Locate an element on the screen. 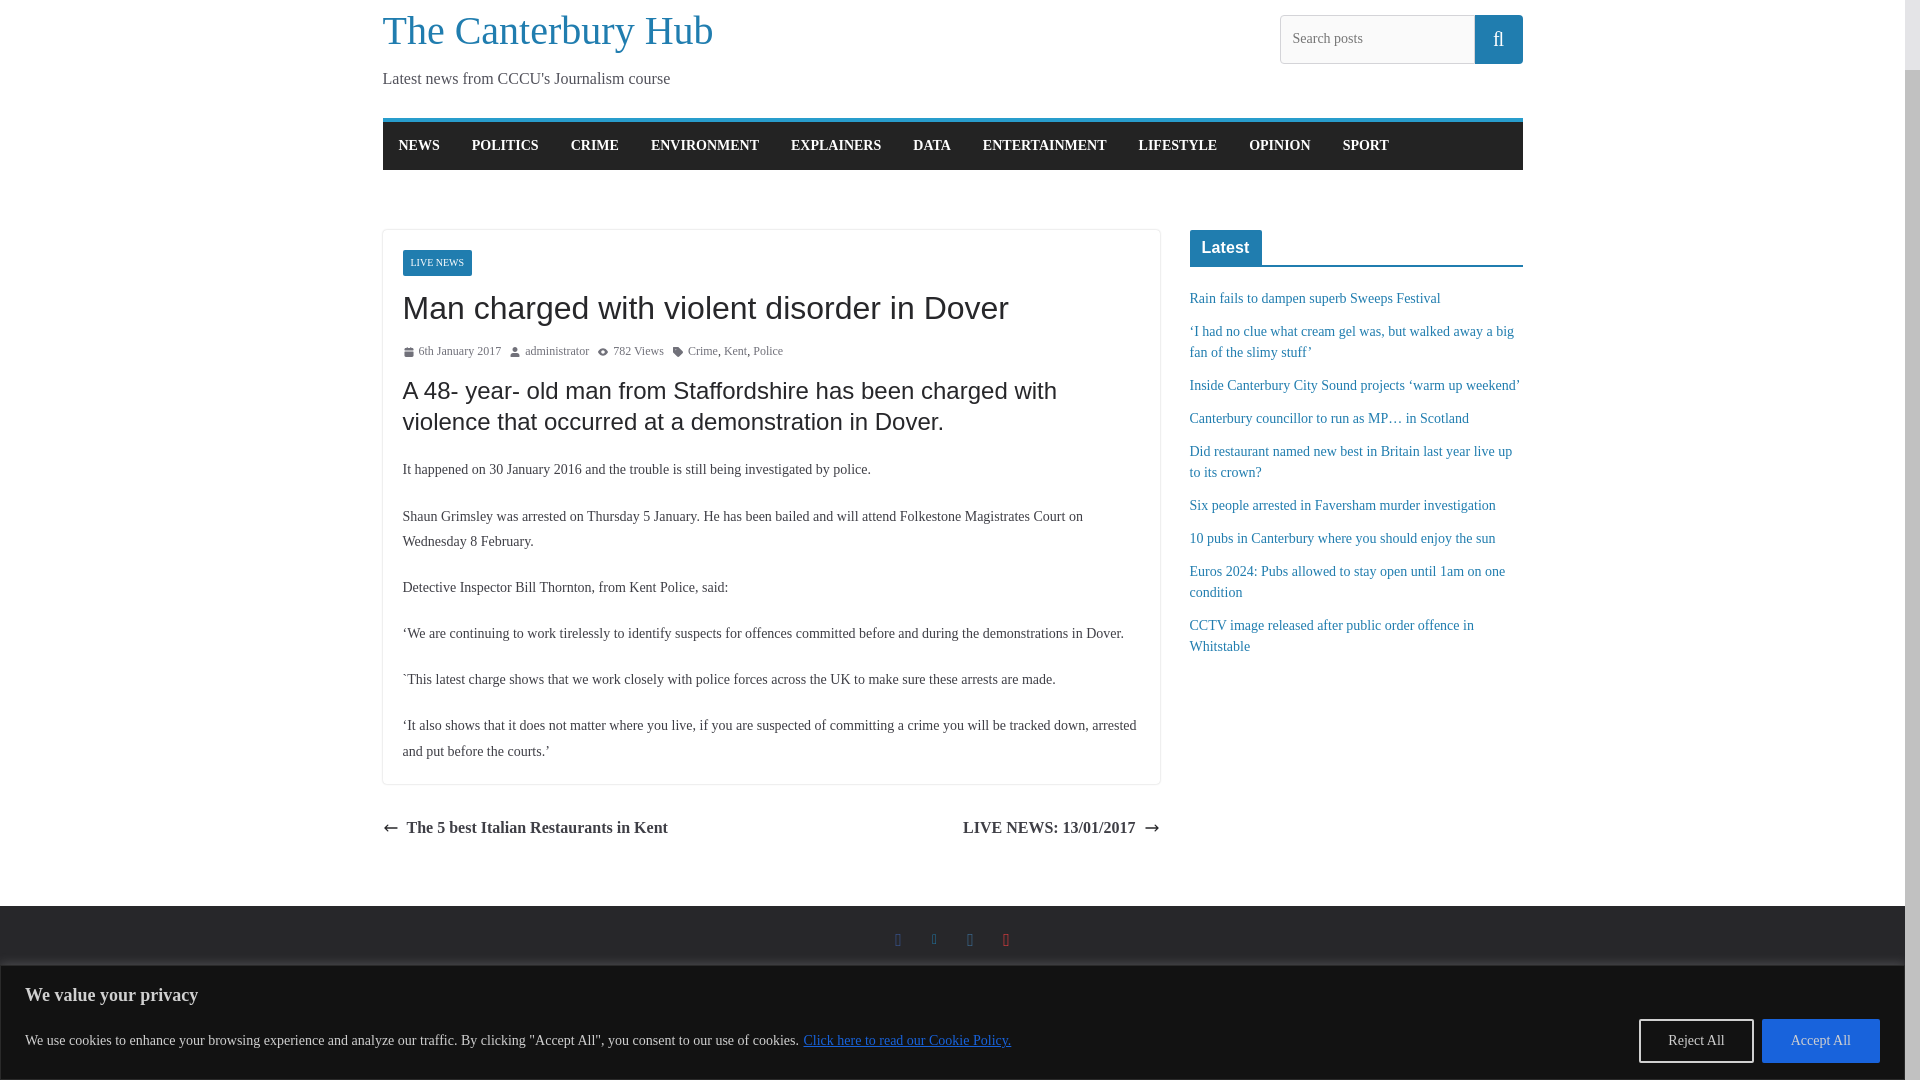 This screenshot has height=1080, width=1920. Accept All is located at coordinates (1820, 964).